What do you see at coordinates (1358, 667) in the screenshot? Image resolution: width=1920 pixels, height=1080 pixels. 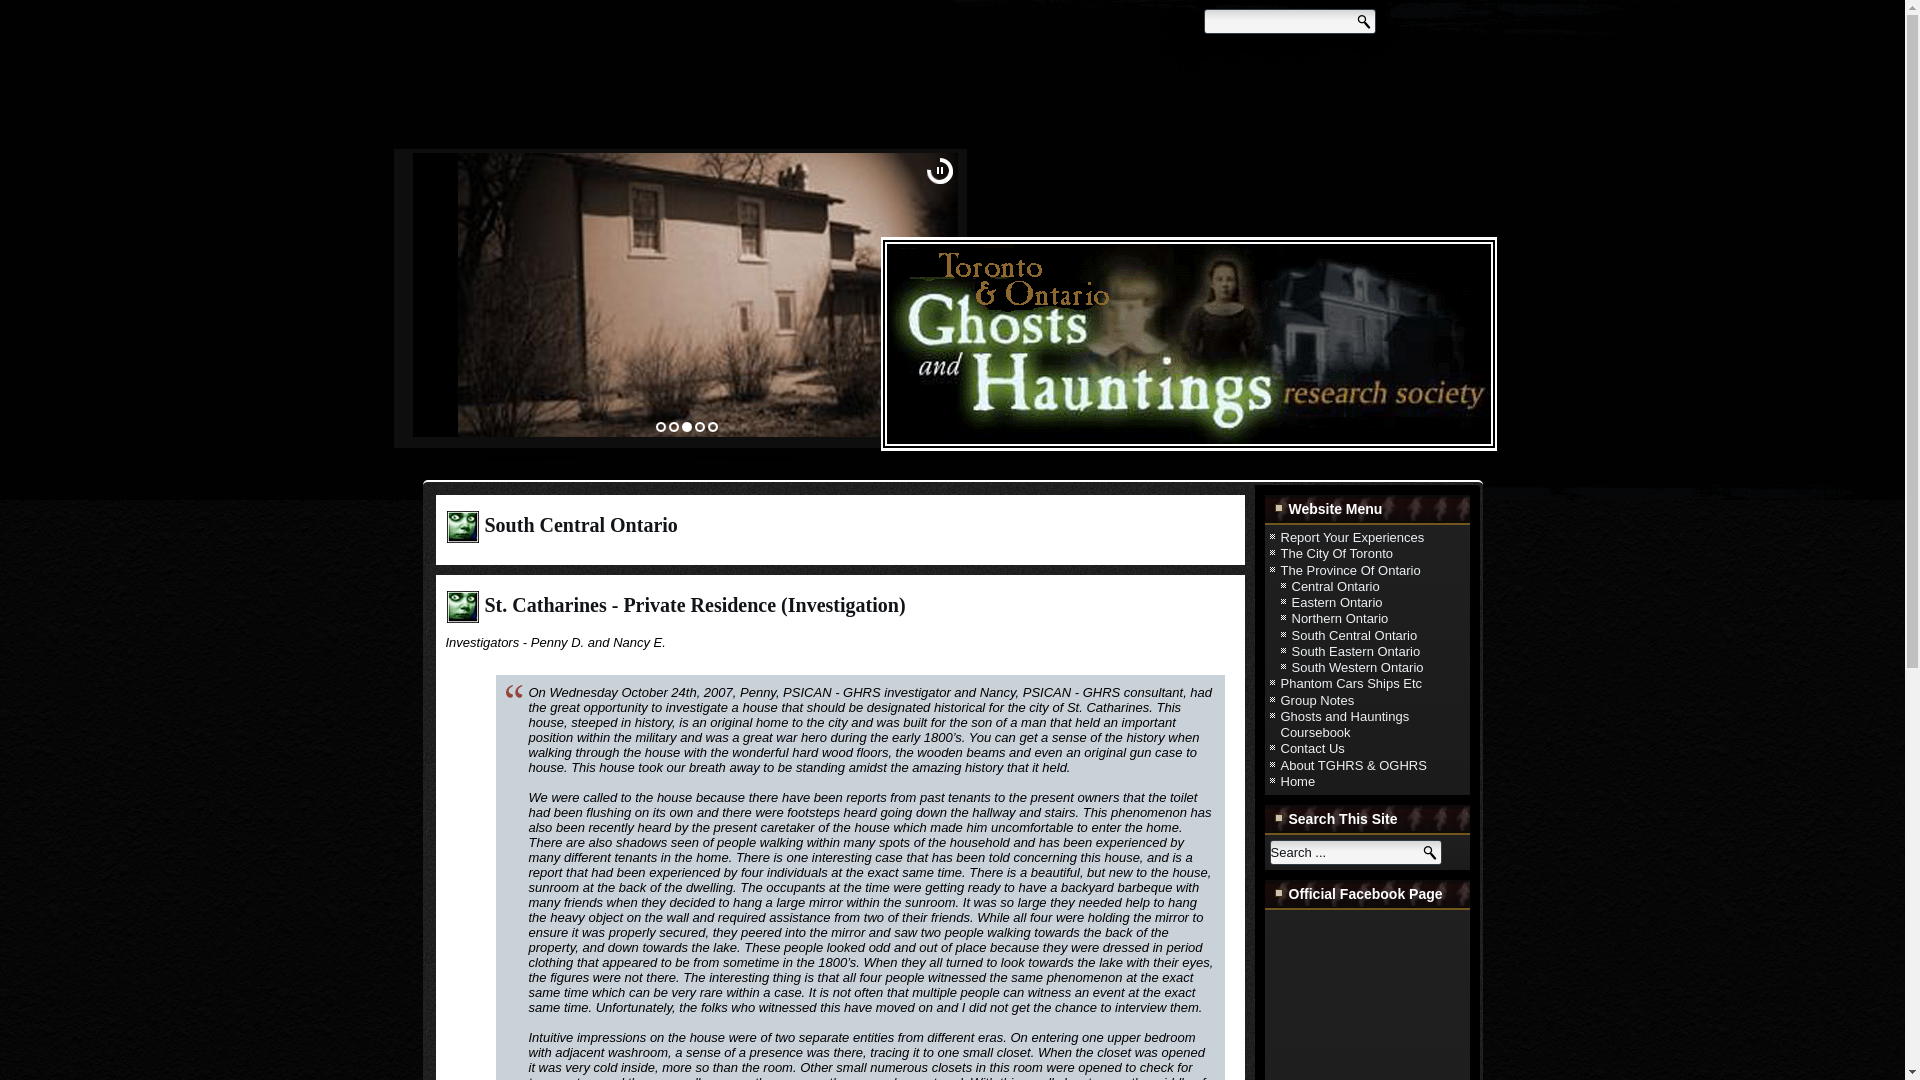 I see `South Western Ontario` at bounding box center [1358, 667].